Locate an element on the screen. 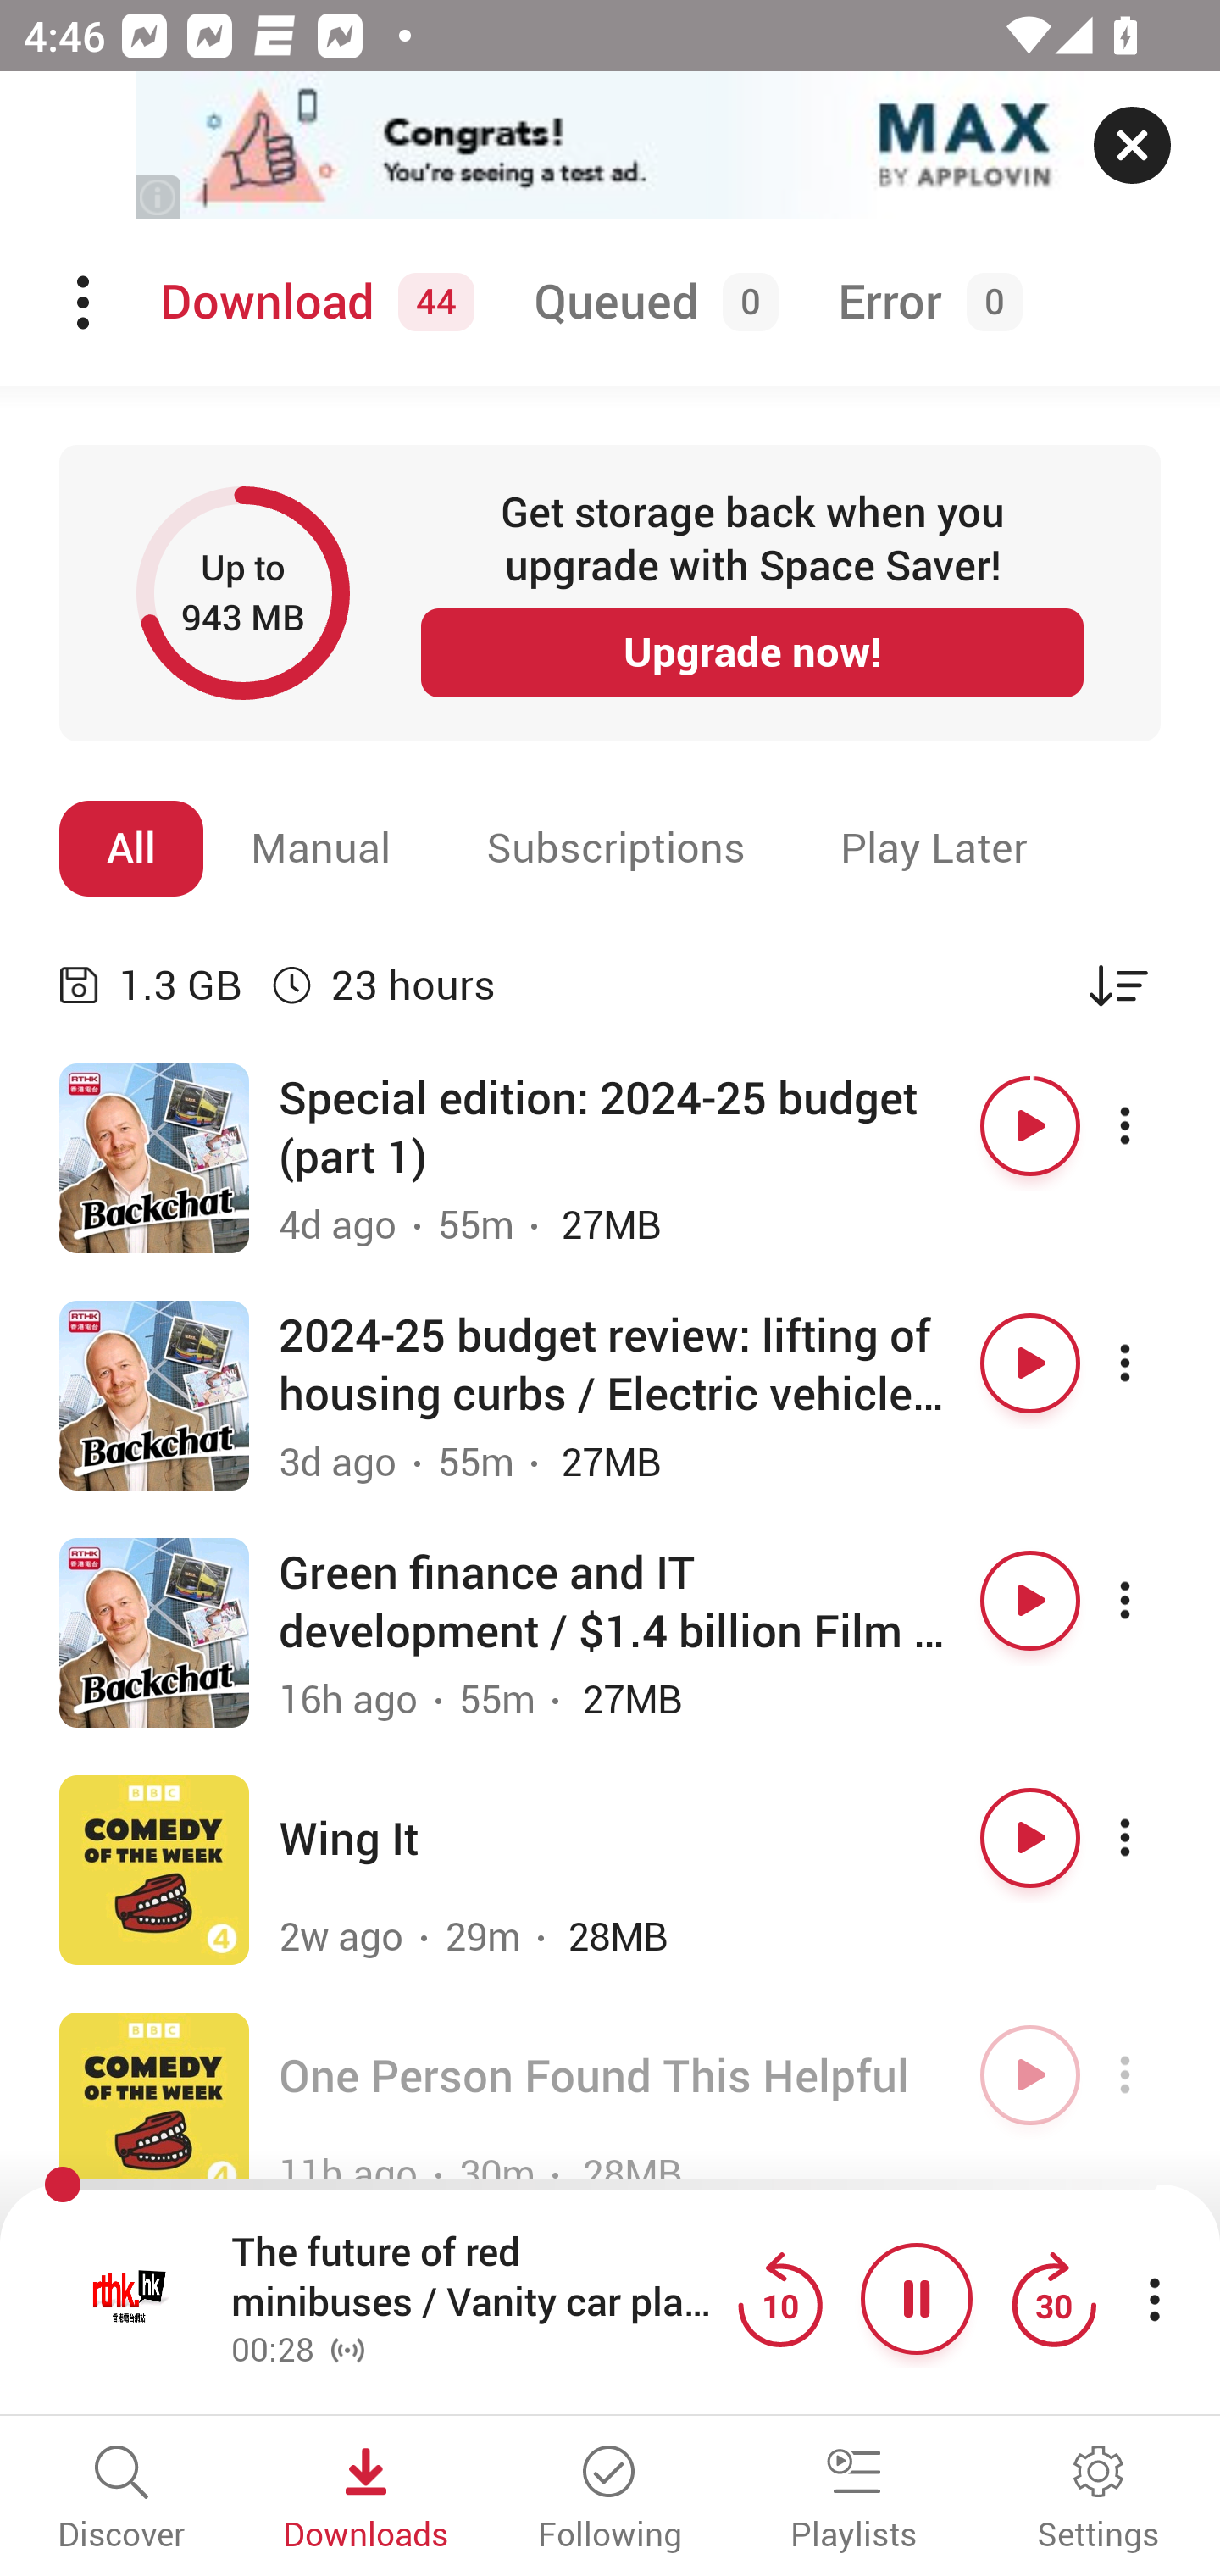 This screenshot has height=2576, width=1220. Open series Comedy of the Week is located at coordinates (154, 1869).